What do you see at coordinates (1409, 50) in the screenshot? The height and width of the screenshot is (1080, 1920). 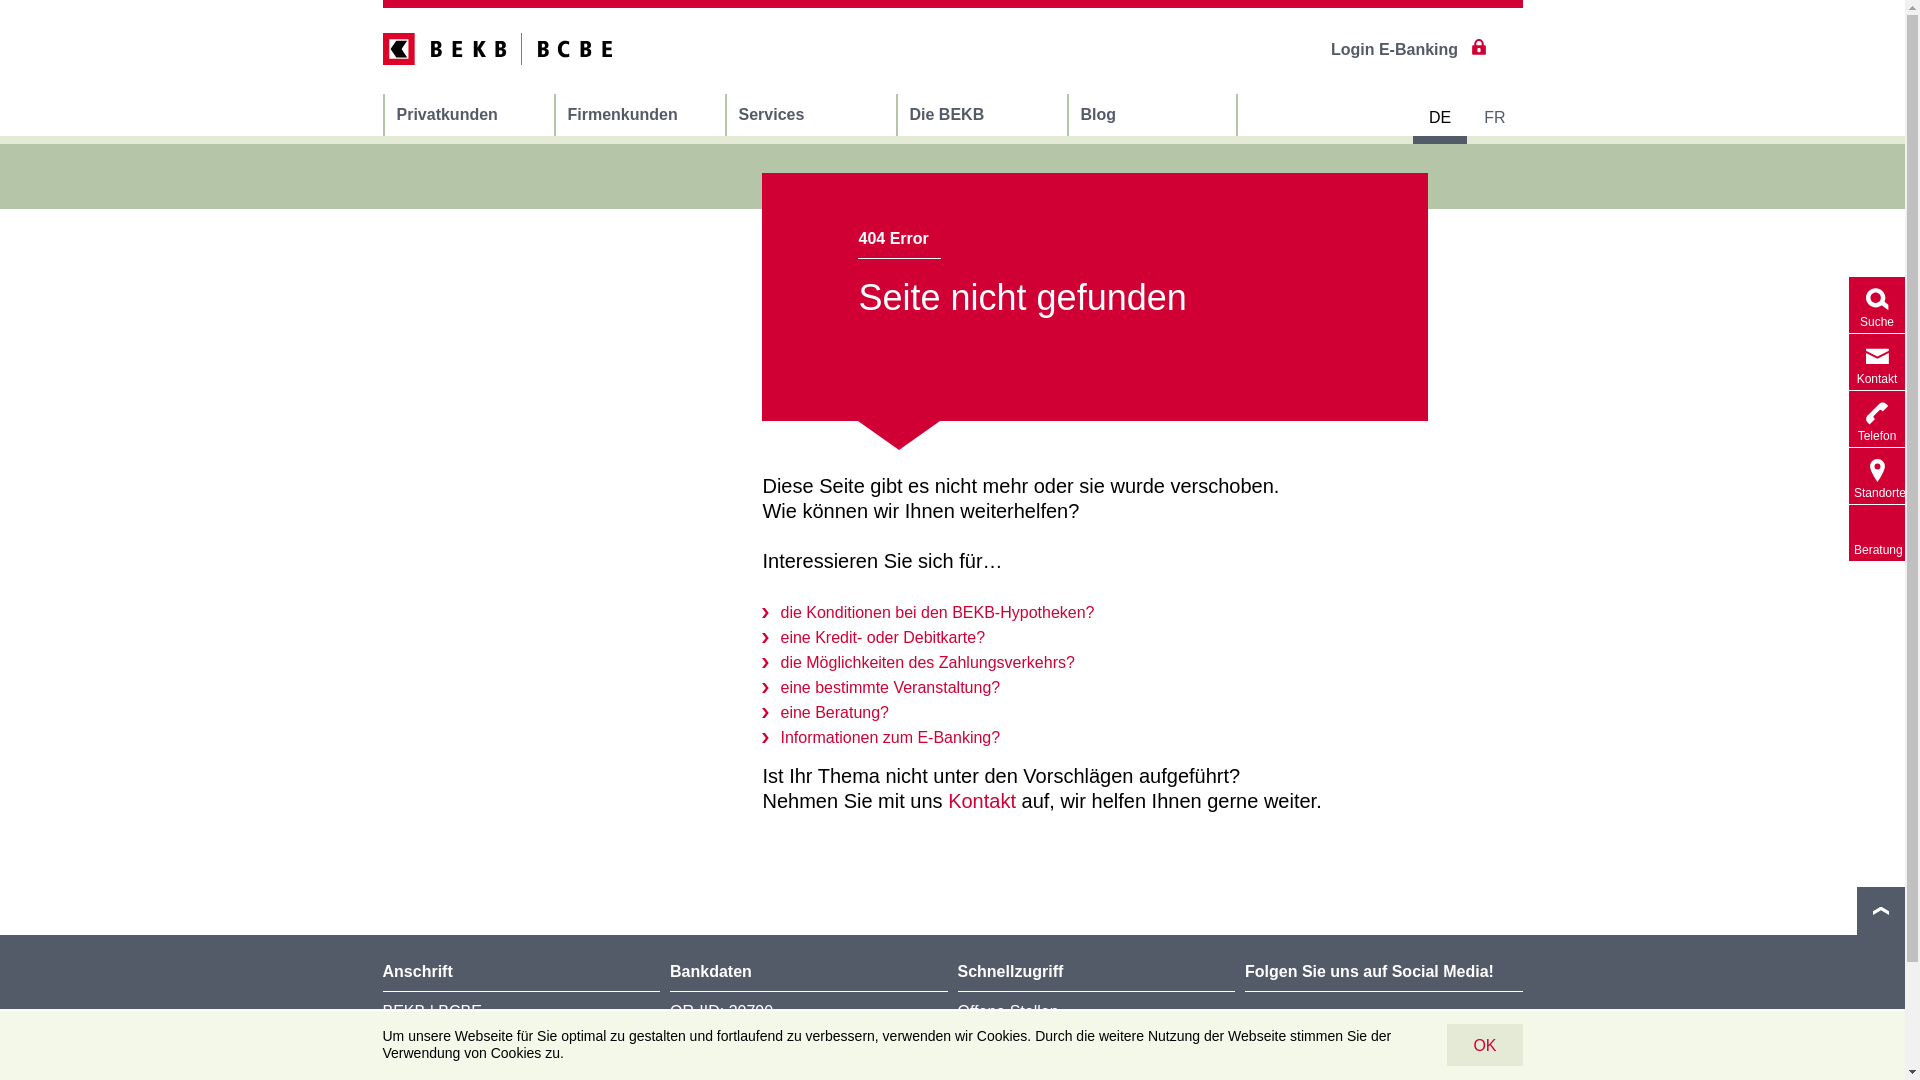 I see `Login E-Banking` at bounding box center [1409, 50].